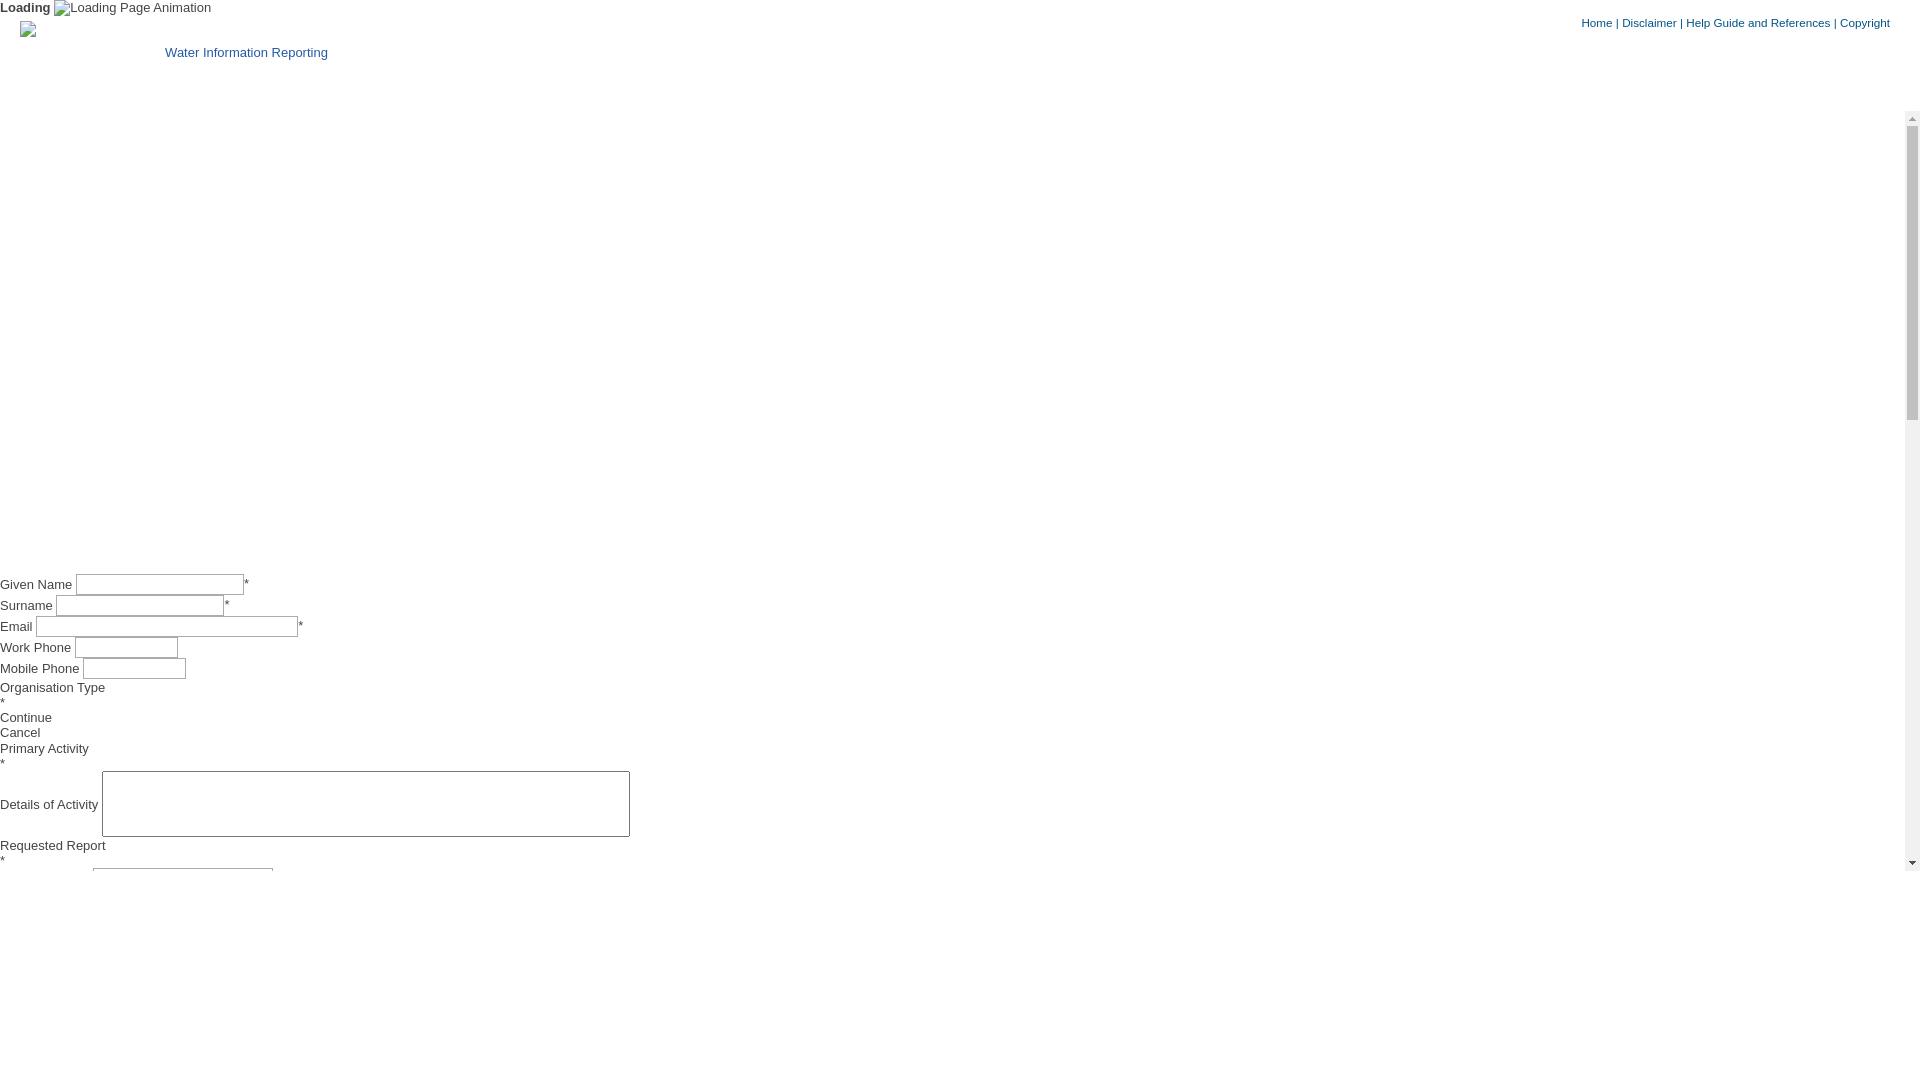  I want to click on Home, so click(1596, 22).